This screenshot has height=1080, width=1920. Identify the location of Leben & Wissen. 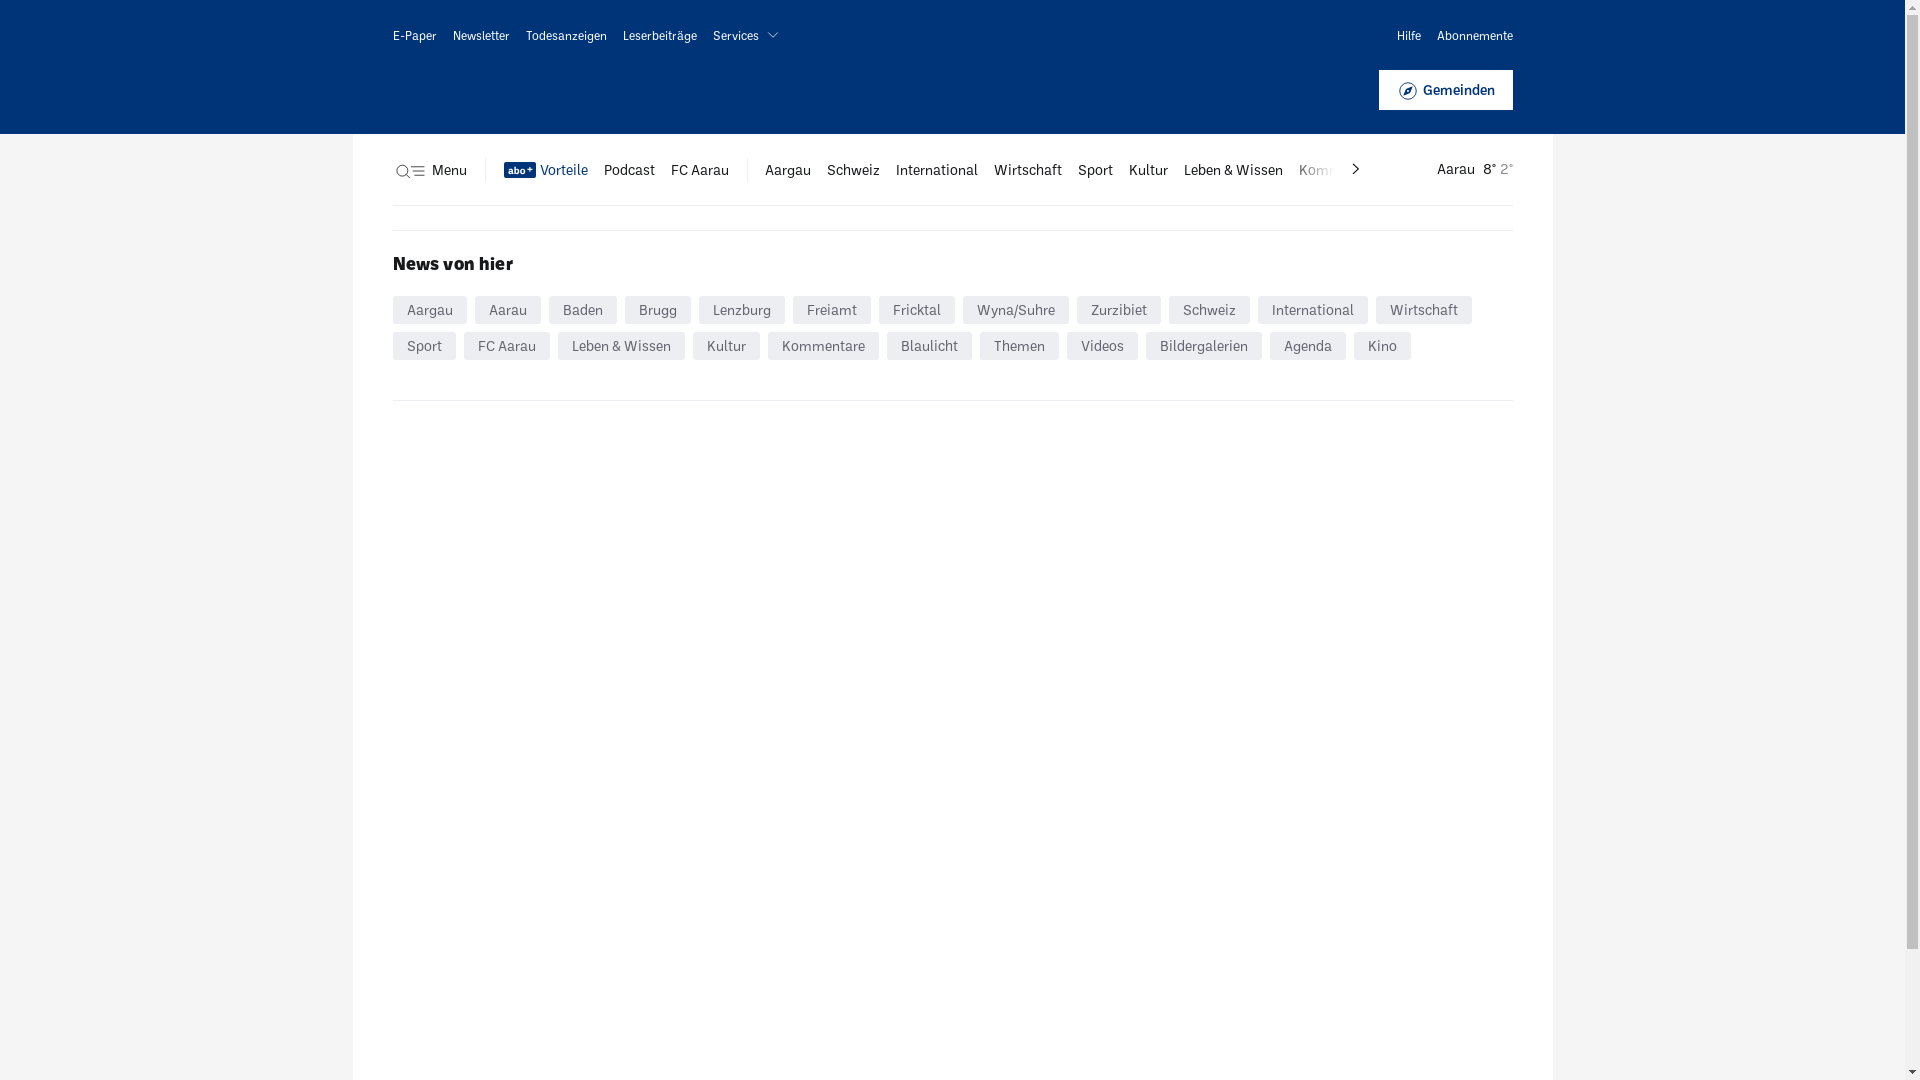
(622, 346).